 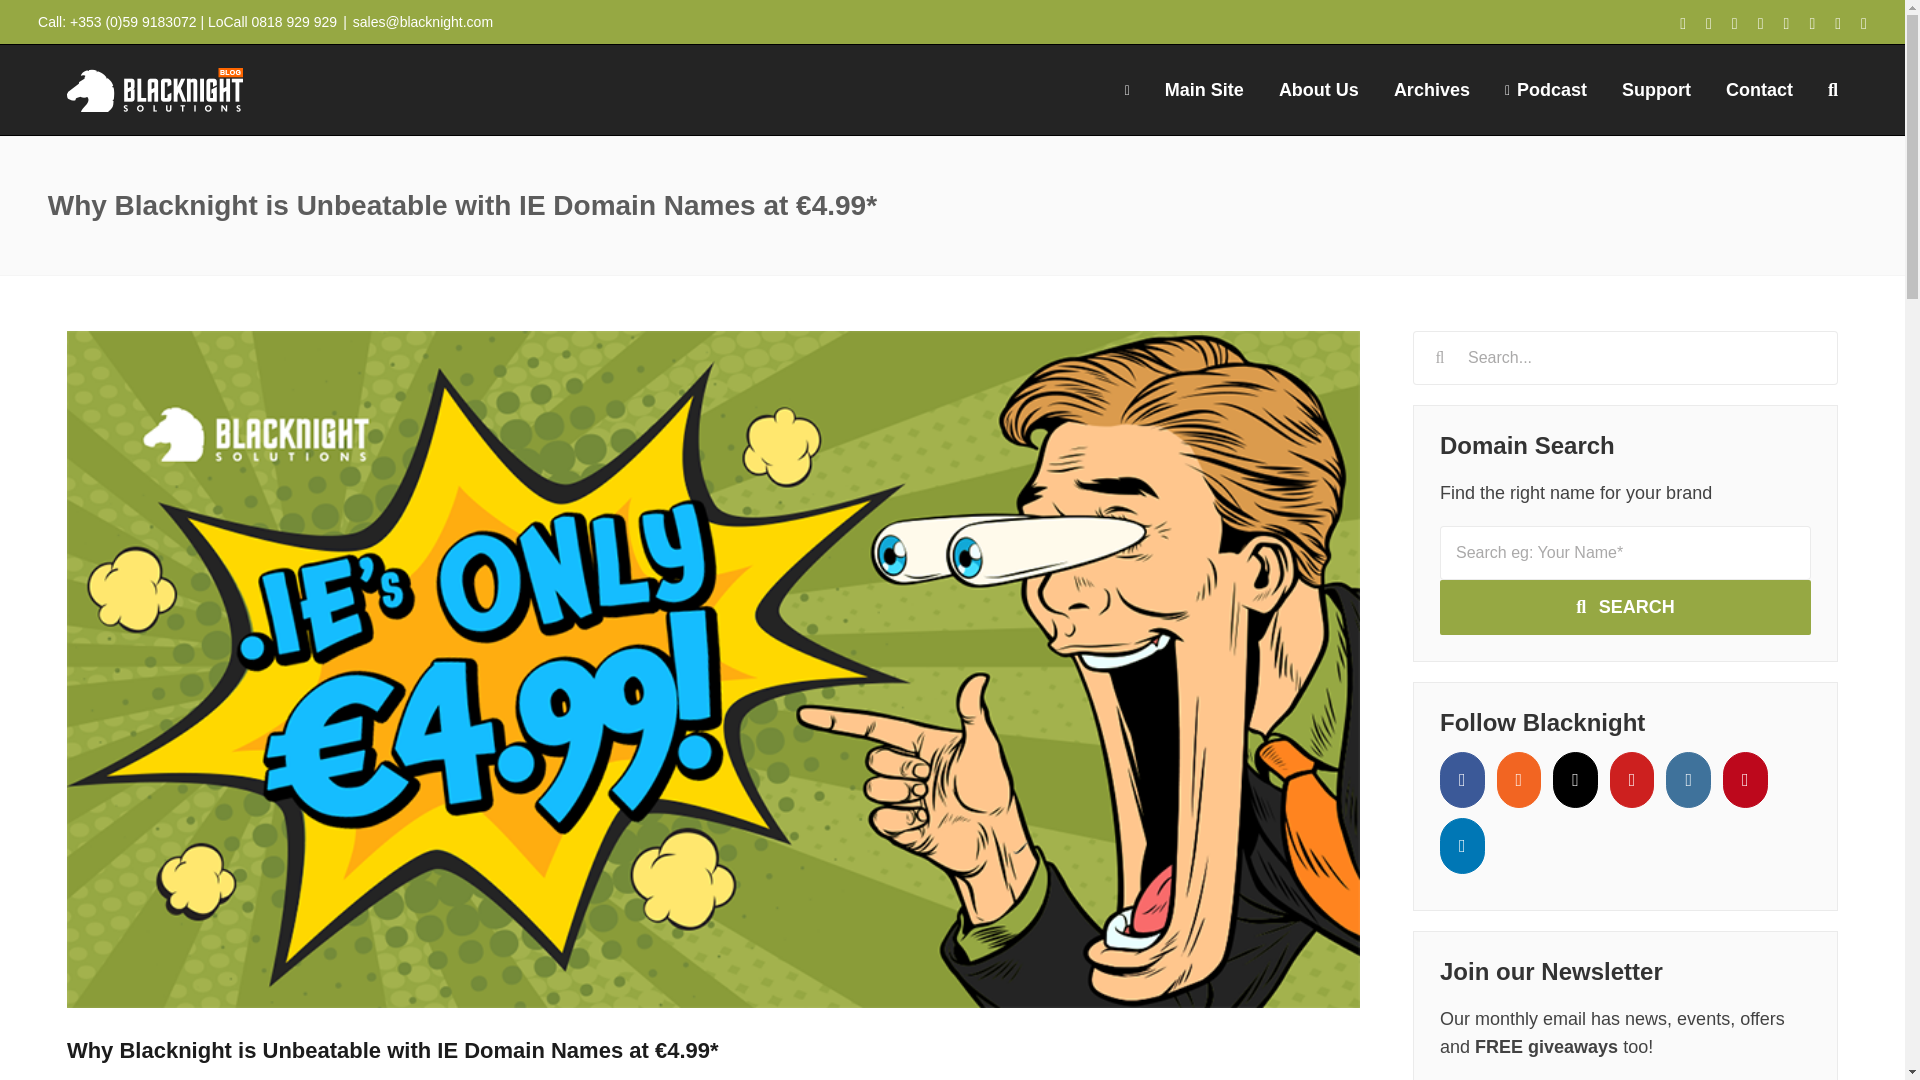 I want to click on Blacknight Podcast, so click(x=1546, y=90).